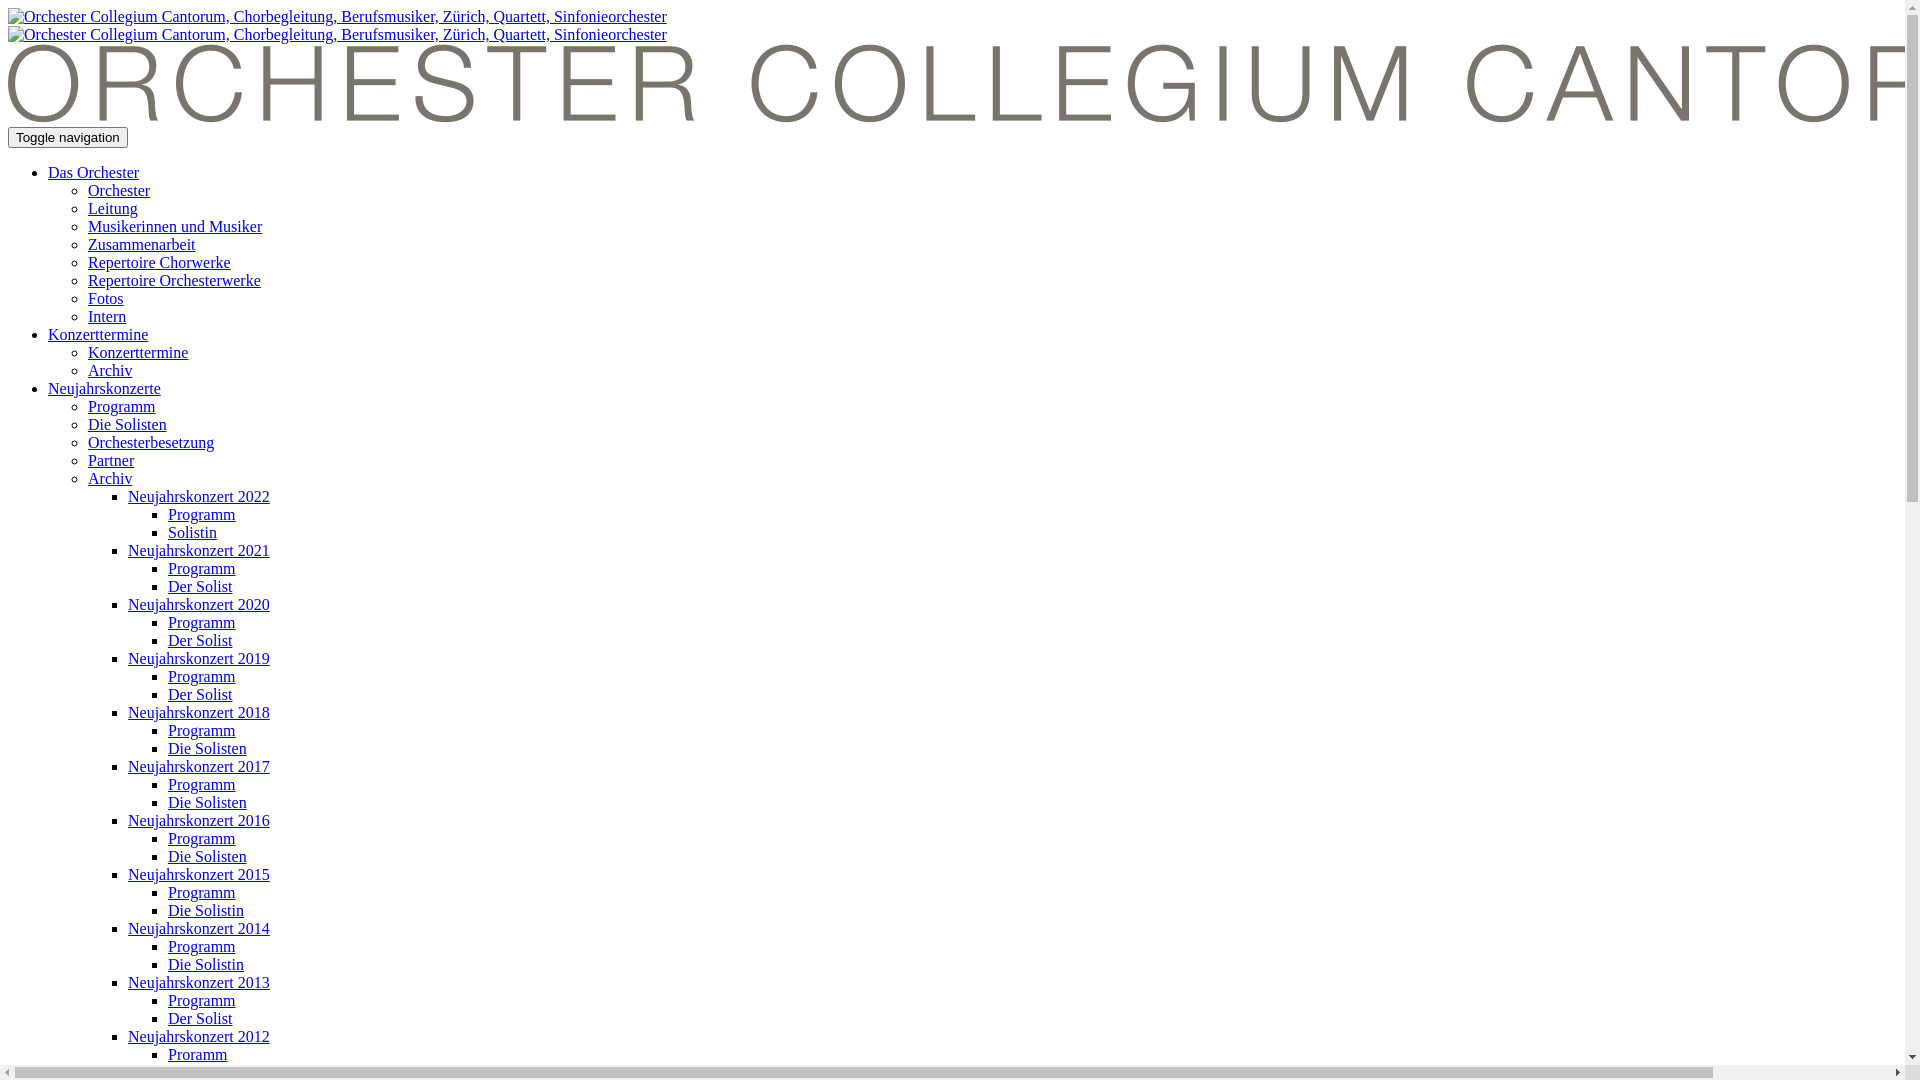 Image resolution: width=1920 pixels, height=1080 pixels. What do you see at coordinates (175, 226) in the screenshot?
I see `Musikerinnen und Musiker` at bounding box center [175, 226].